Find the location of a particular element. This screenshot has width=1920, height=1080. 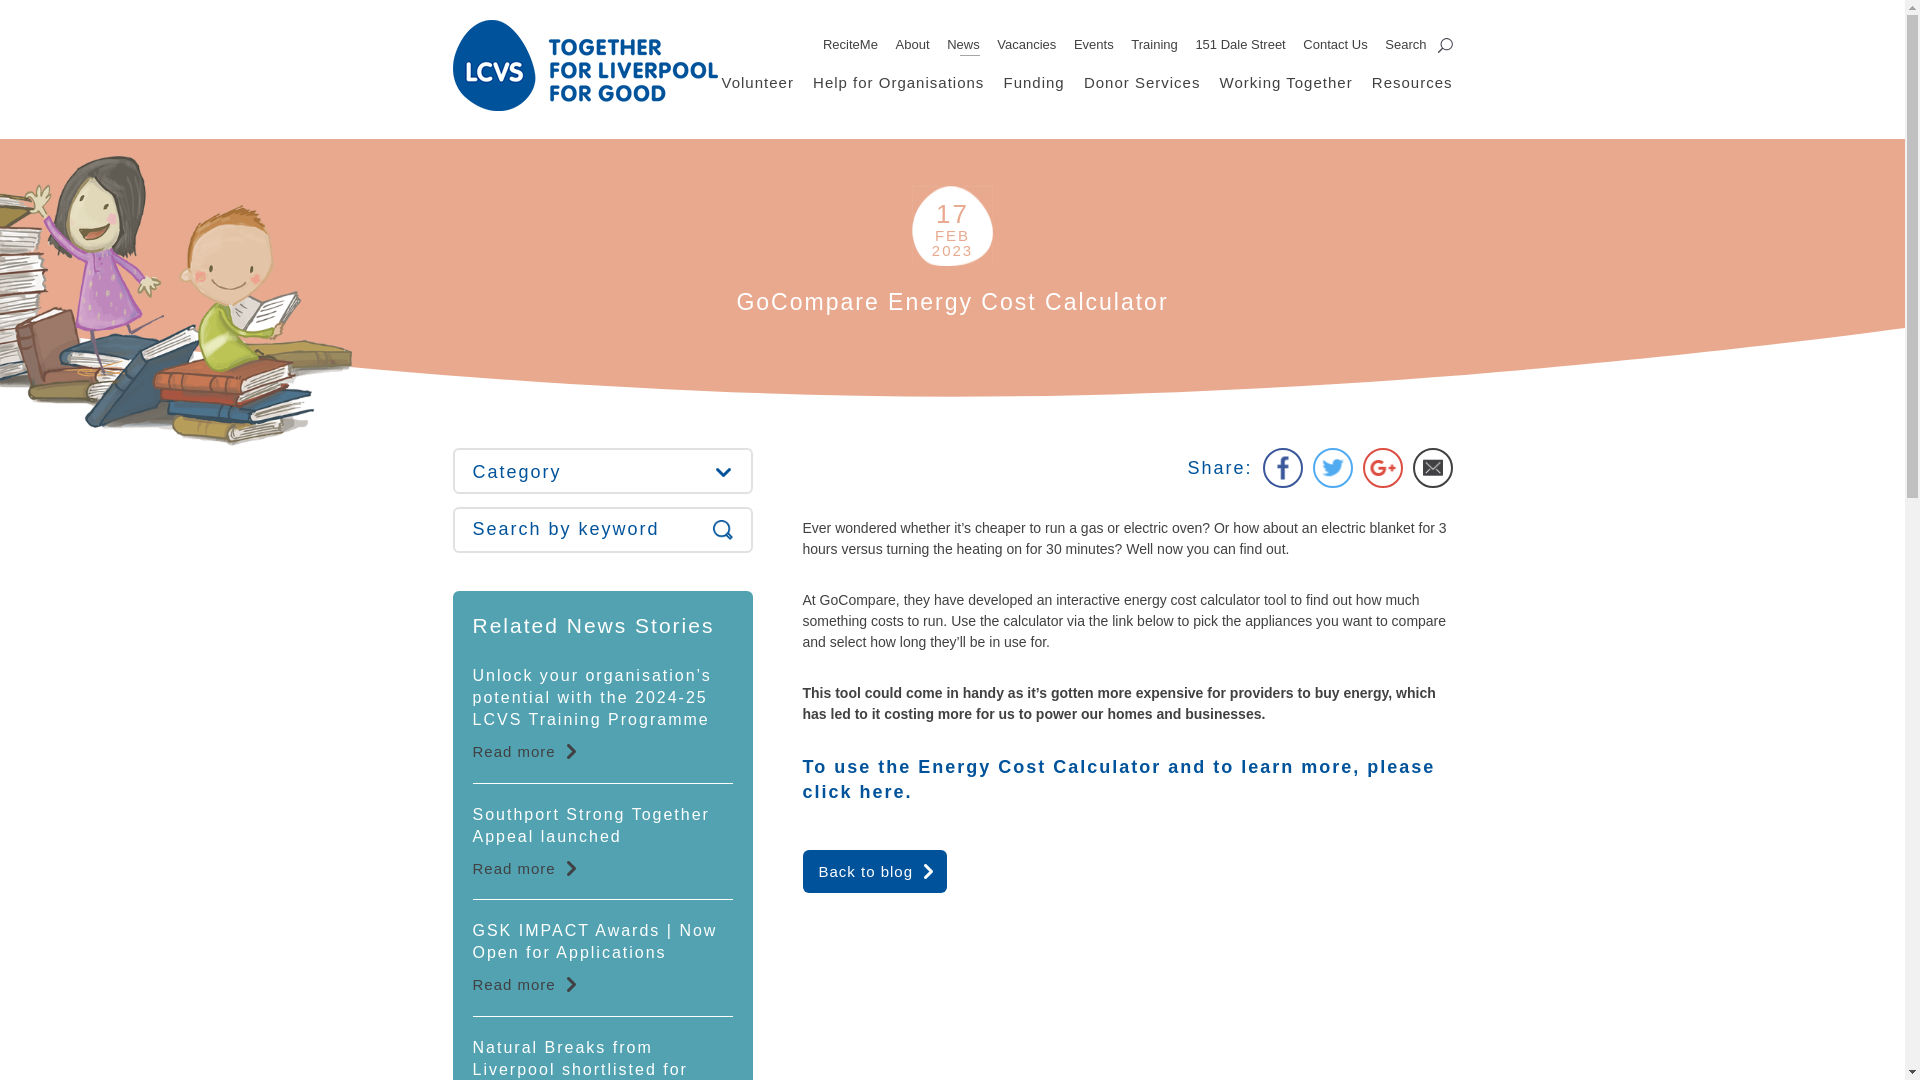

Vacancies is located at coordinates (1026, 44).